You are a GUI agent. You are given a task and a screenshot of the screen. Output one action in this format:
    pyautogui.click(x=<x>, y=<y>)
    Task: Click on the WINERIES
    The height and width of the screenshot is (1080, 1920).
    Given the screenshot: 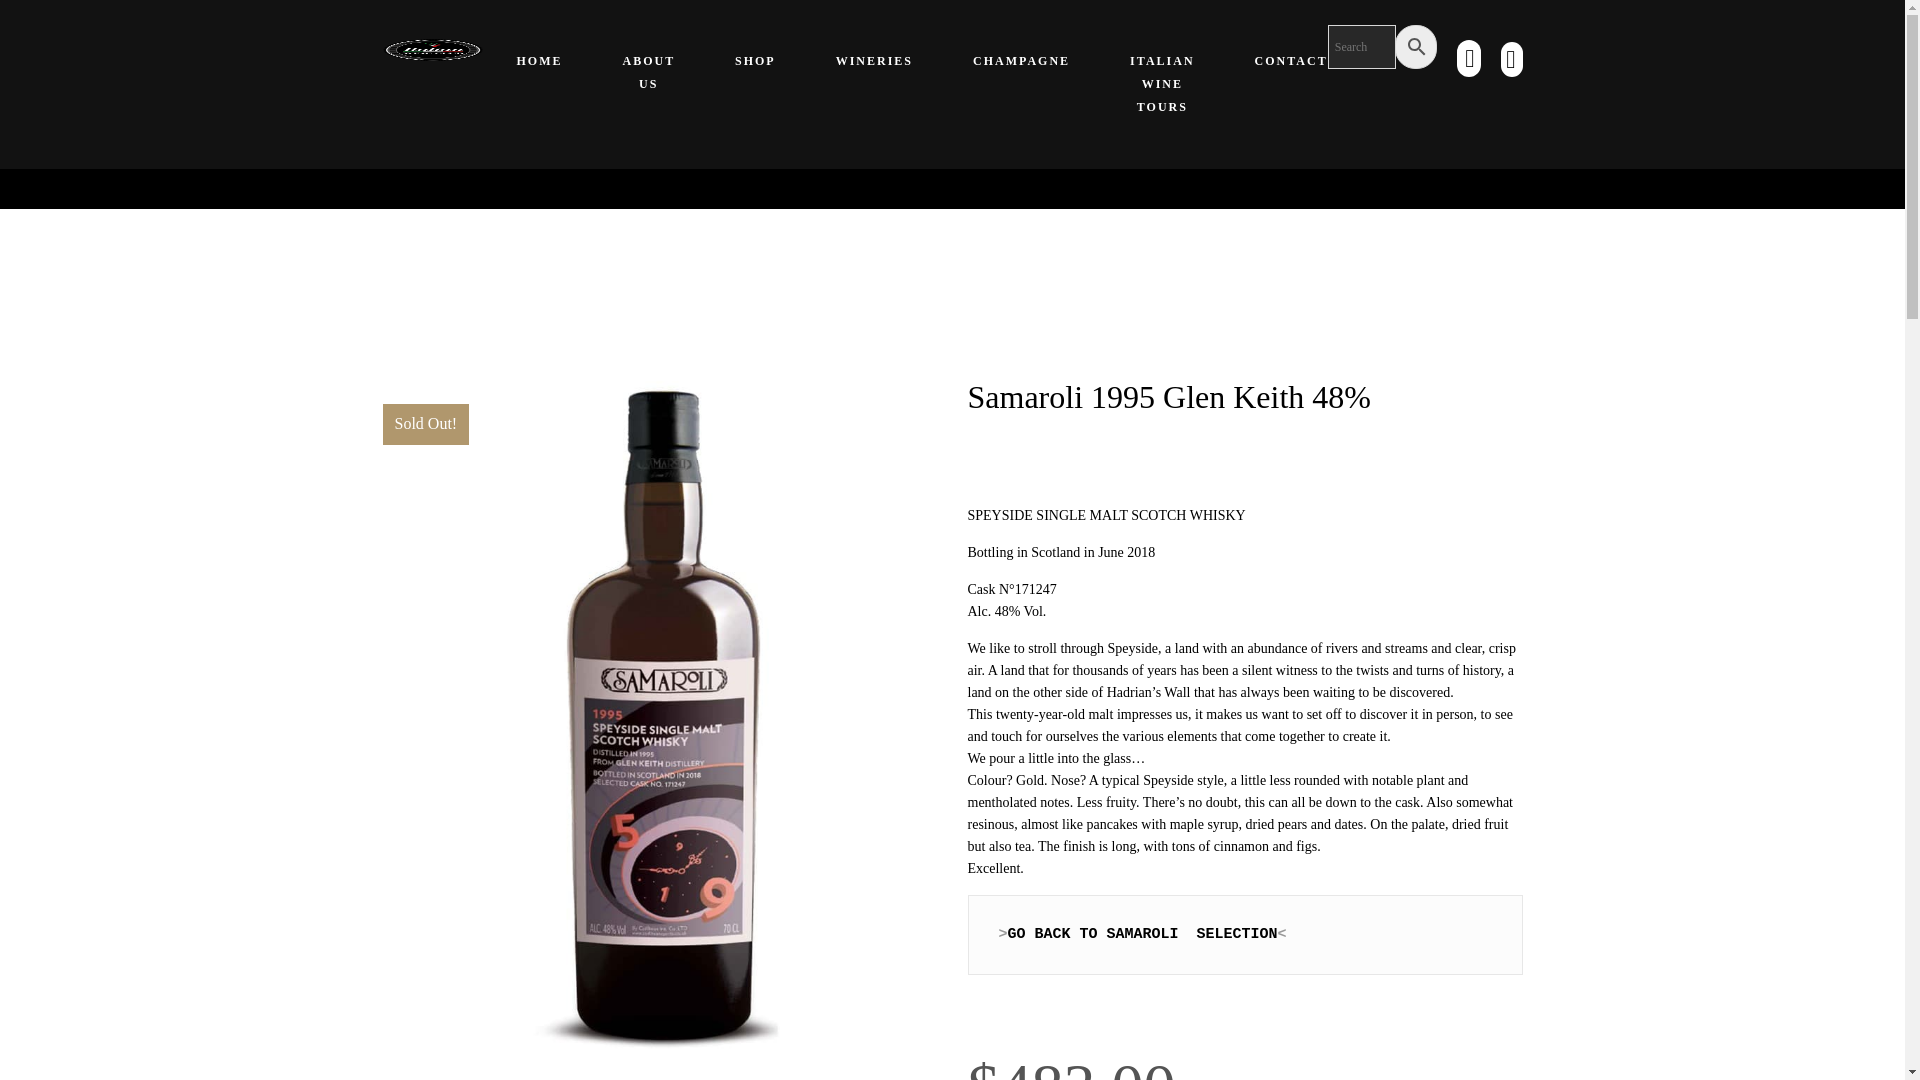 What is the action you would take?
    pyautogui.click(x=874, y=62)
    